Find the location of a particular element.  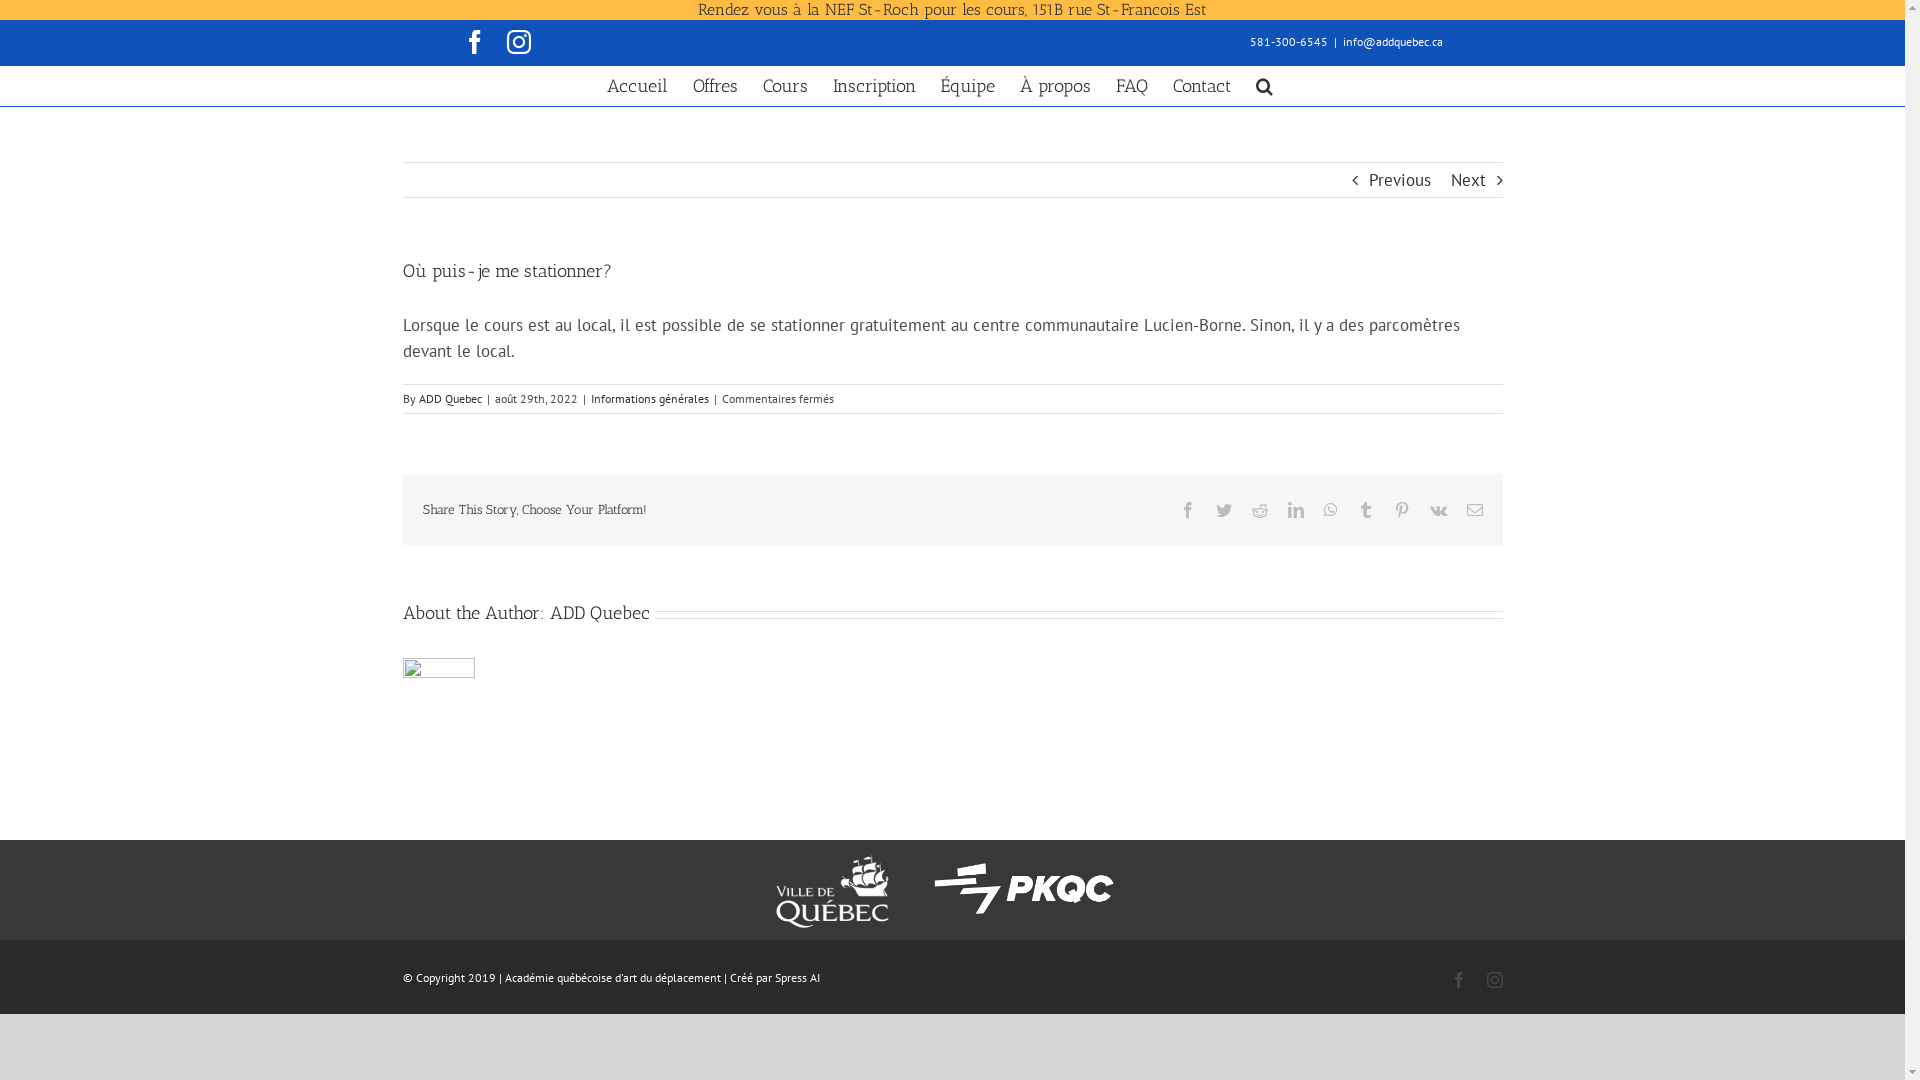

Inscription is located at coordinates (874, 86).